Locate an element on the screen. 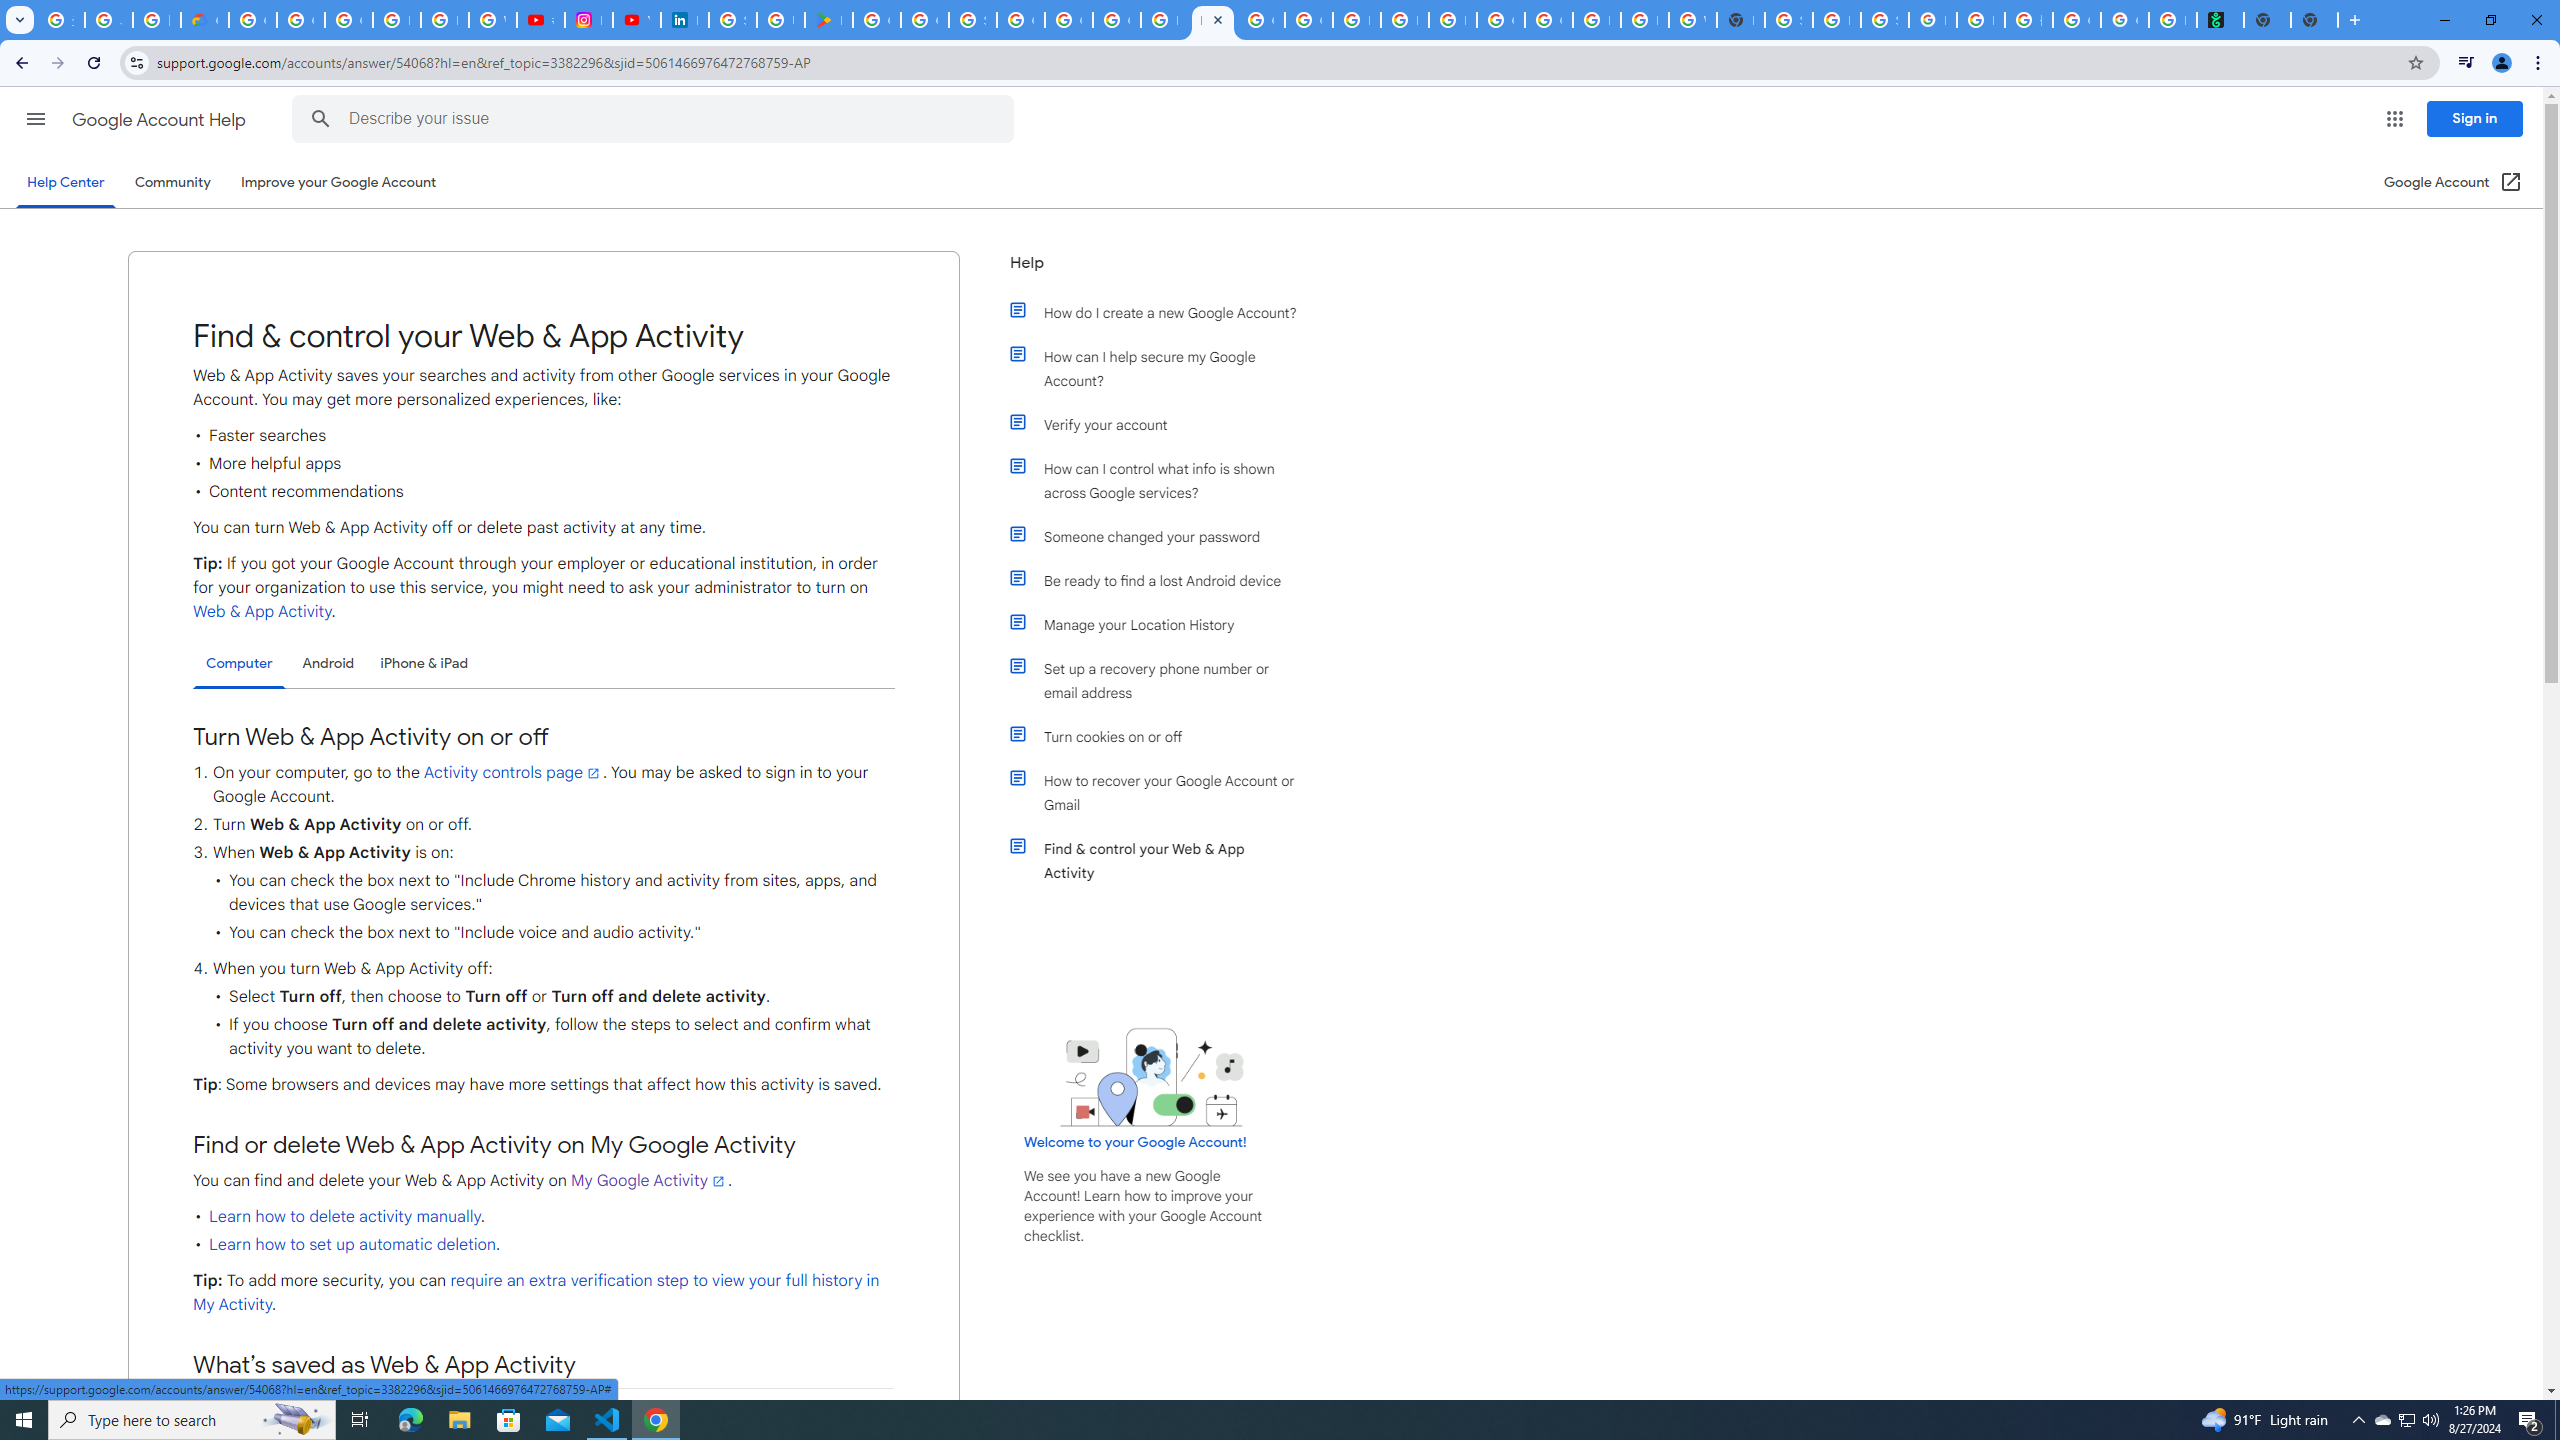 Image resolution: width=2560 pixels, height=1440 pixels. My Google Activity is located at coordinates (648, 1180).